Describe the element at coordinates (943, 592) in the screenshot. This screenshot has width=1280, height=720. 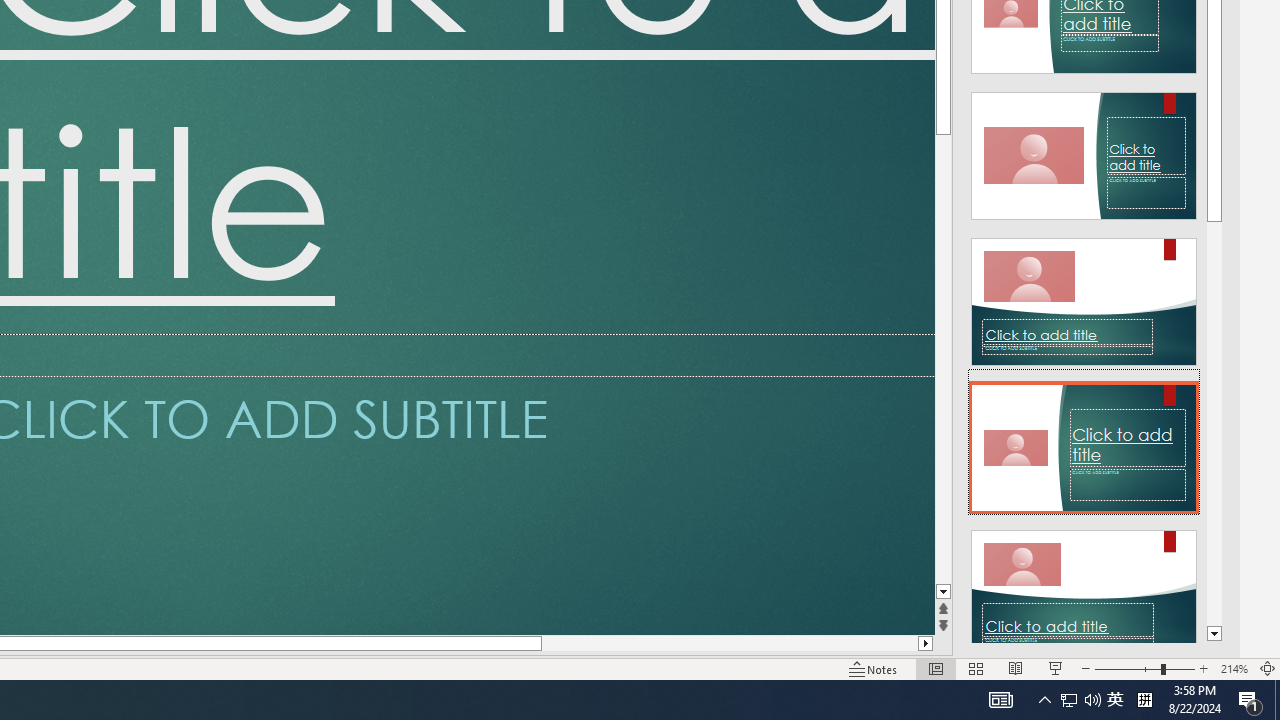
I see `Line down` at that location.